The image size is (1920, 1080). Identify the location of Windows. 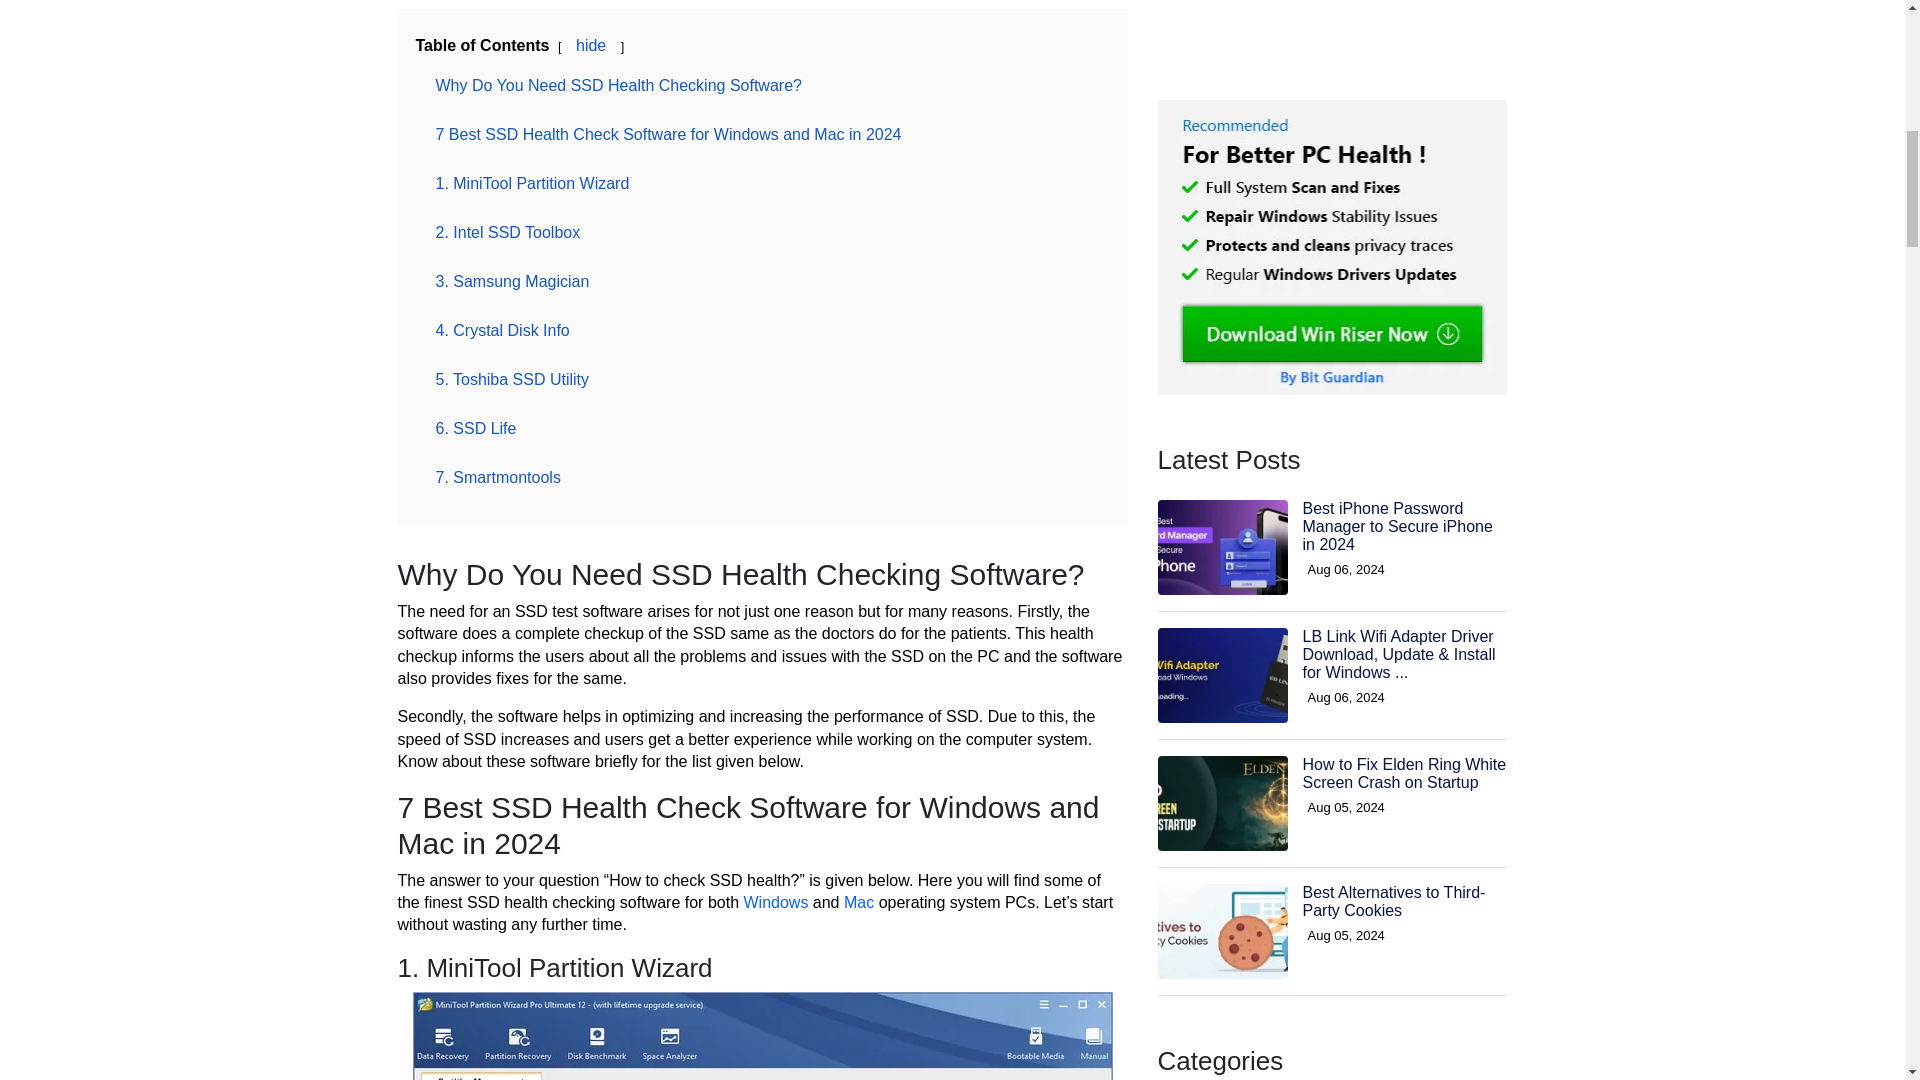
(776, 902).